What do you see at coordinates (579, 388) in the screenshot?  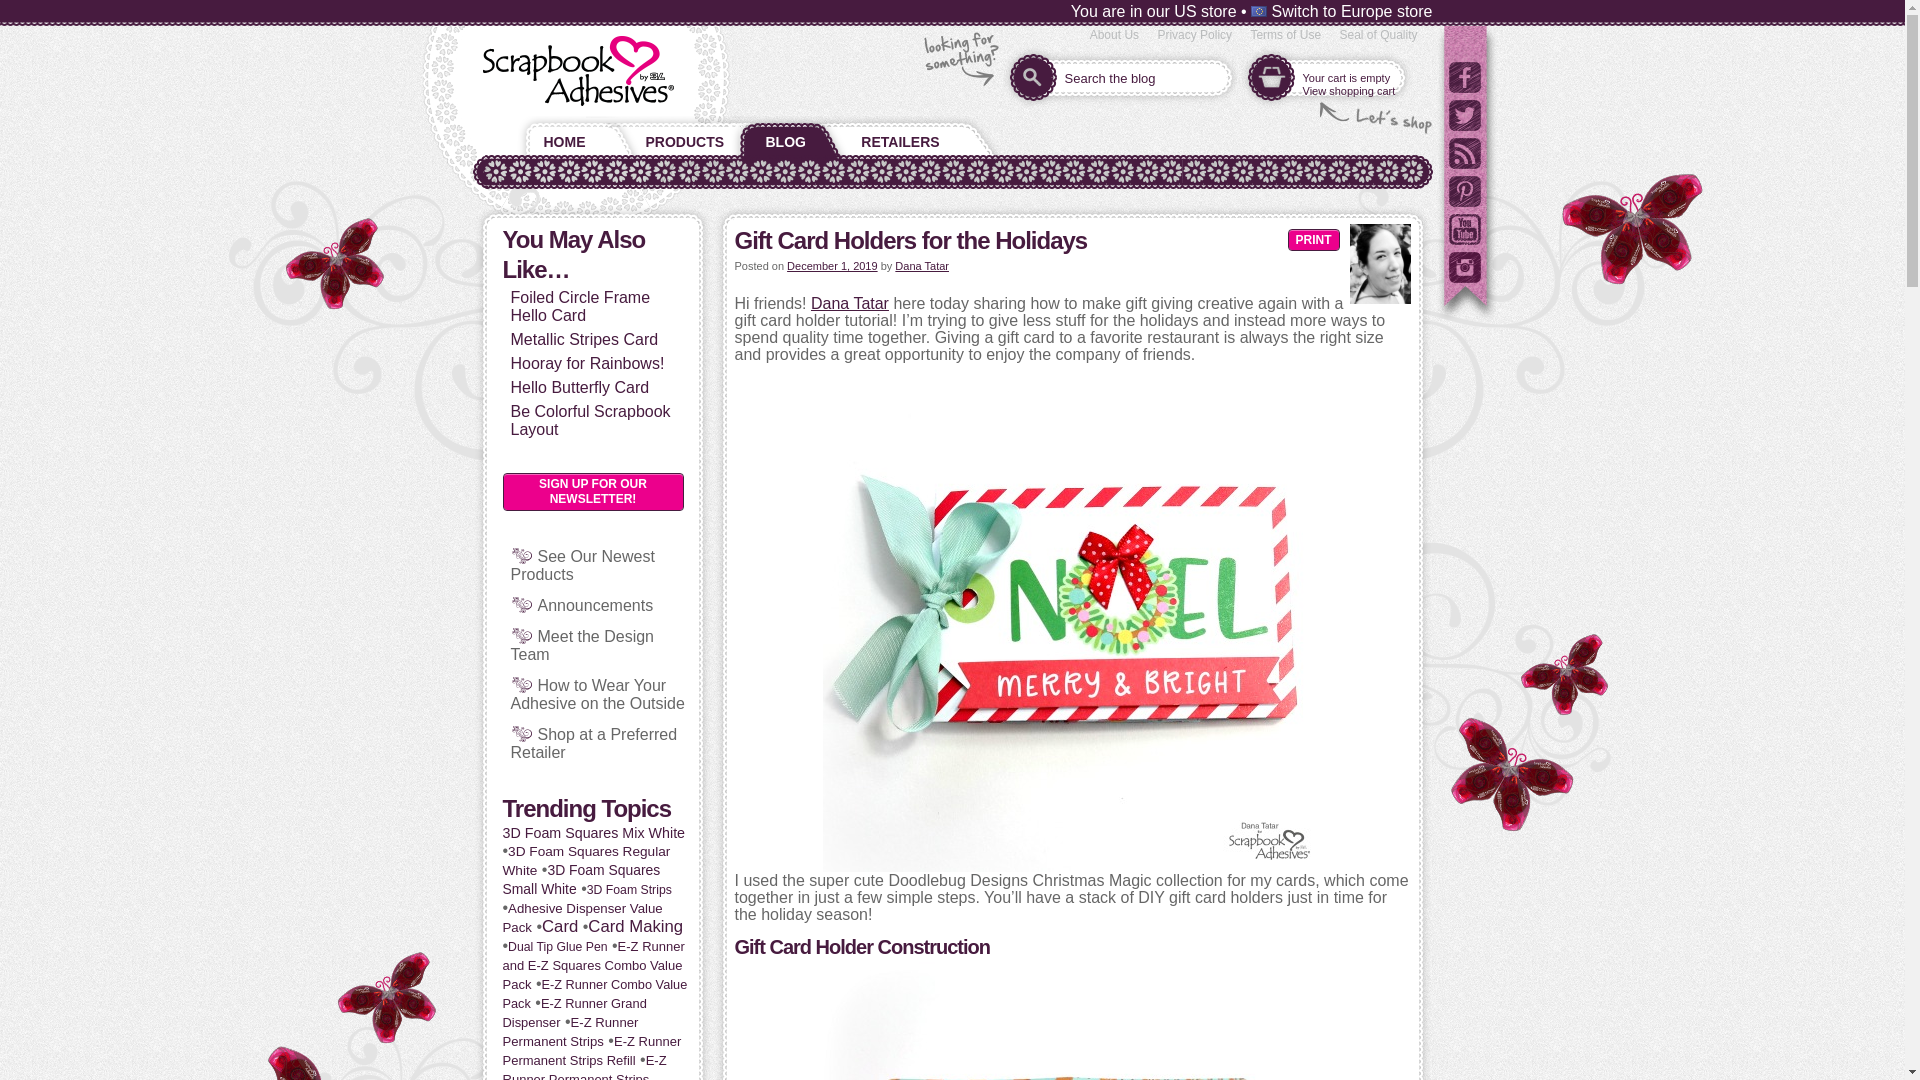 I see `Hello Butterfly Card` at bounding box center [579, 388].